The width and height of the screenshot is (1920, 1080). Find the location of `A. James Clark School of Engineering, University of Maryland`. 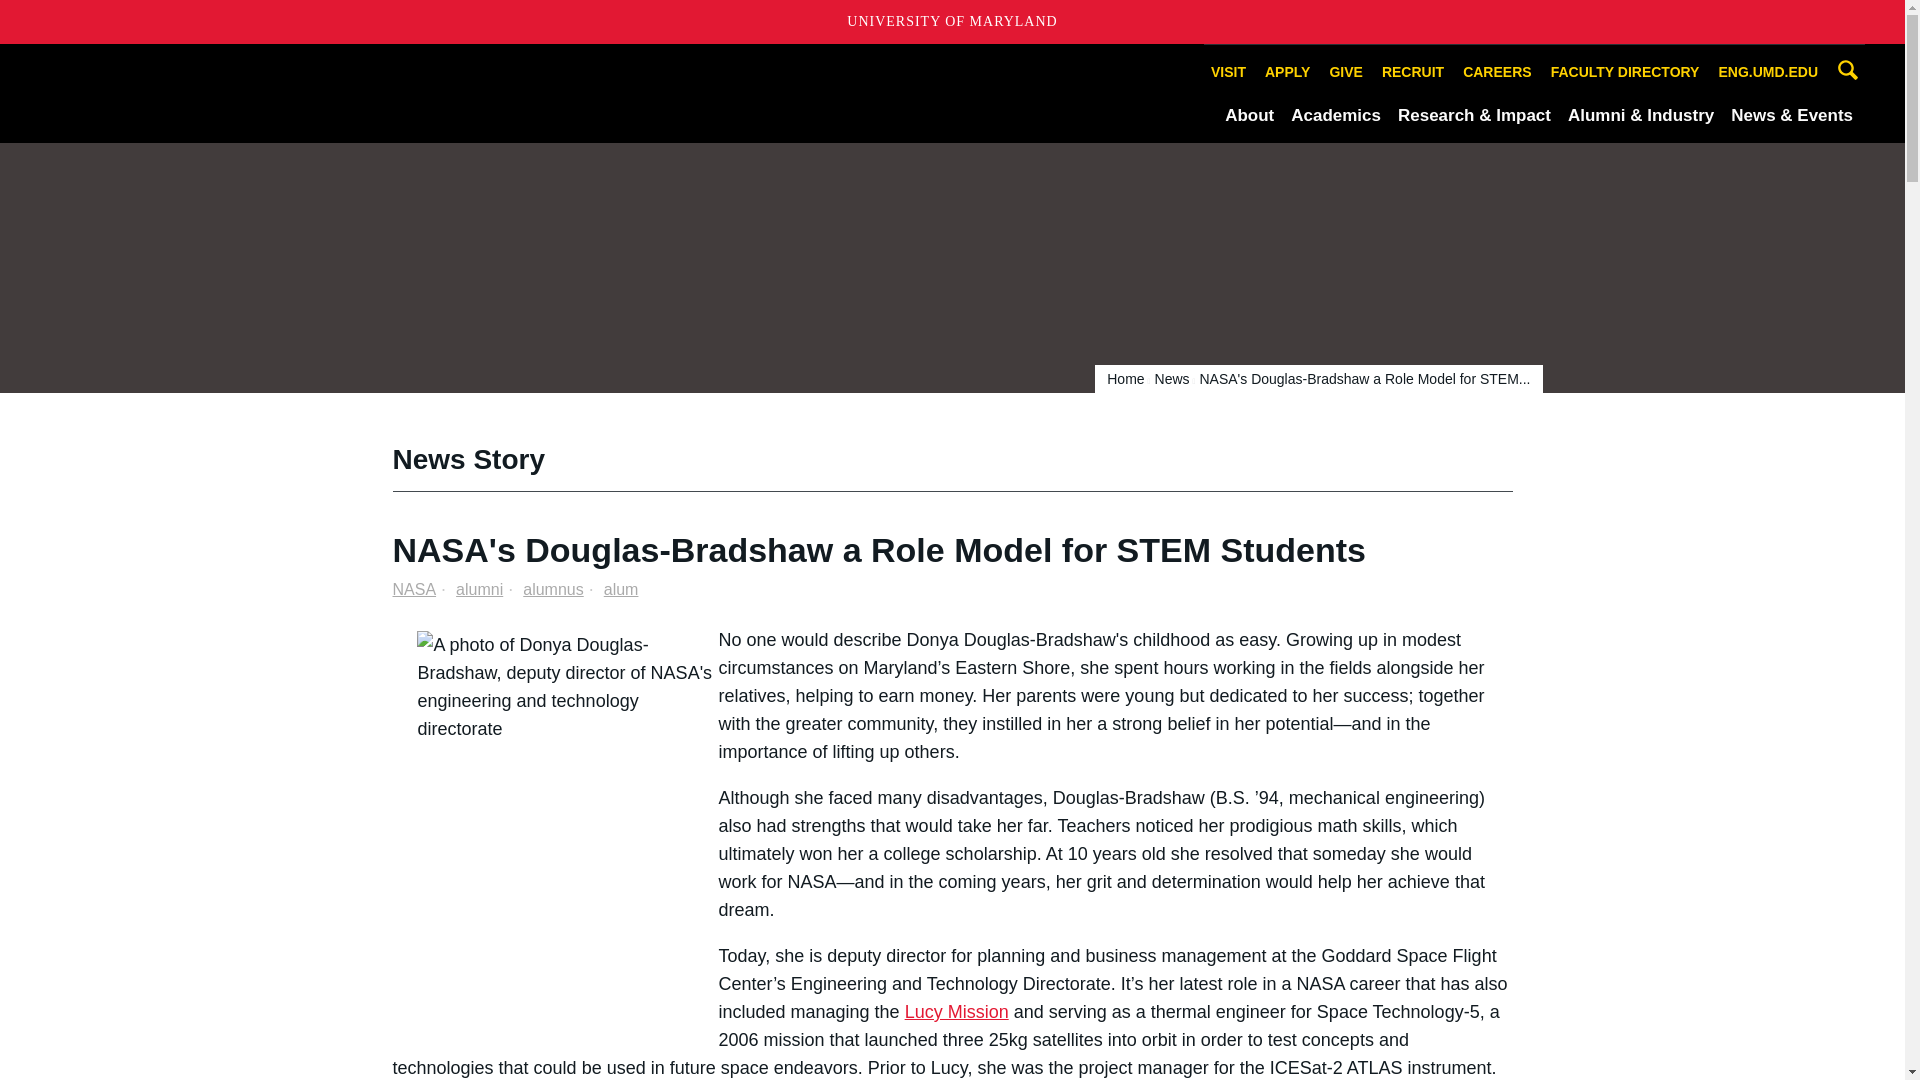

A. James Clark School of Engineering, University of Maryland is located at coordinates (249, 92).